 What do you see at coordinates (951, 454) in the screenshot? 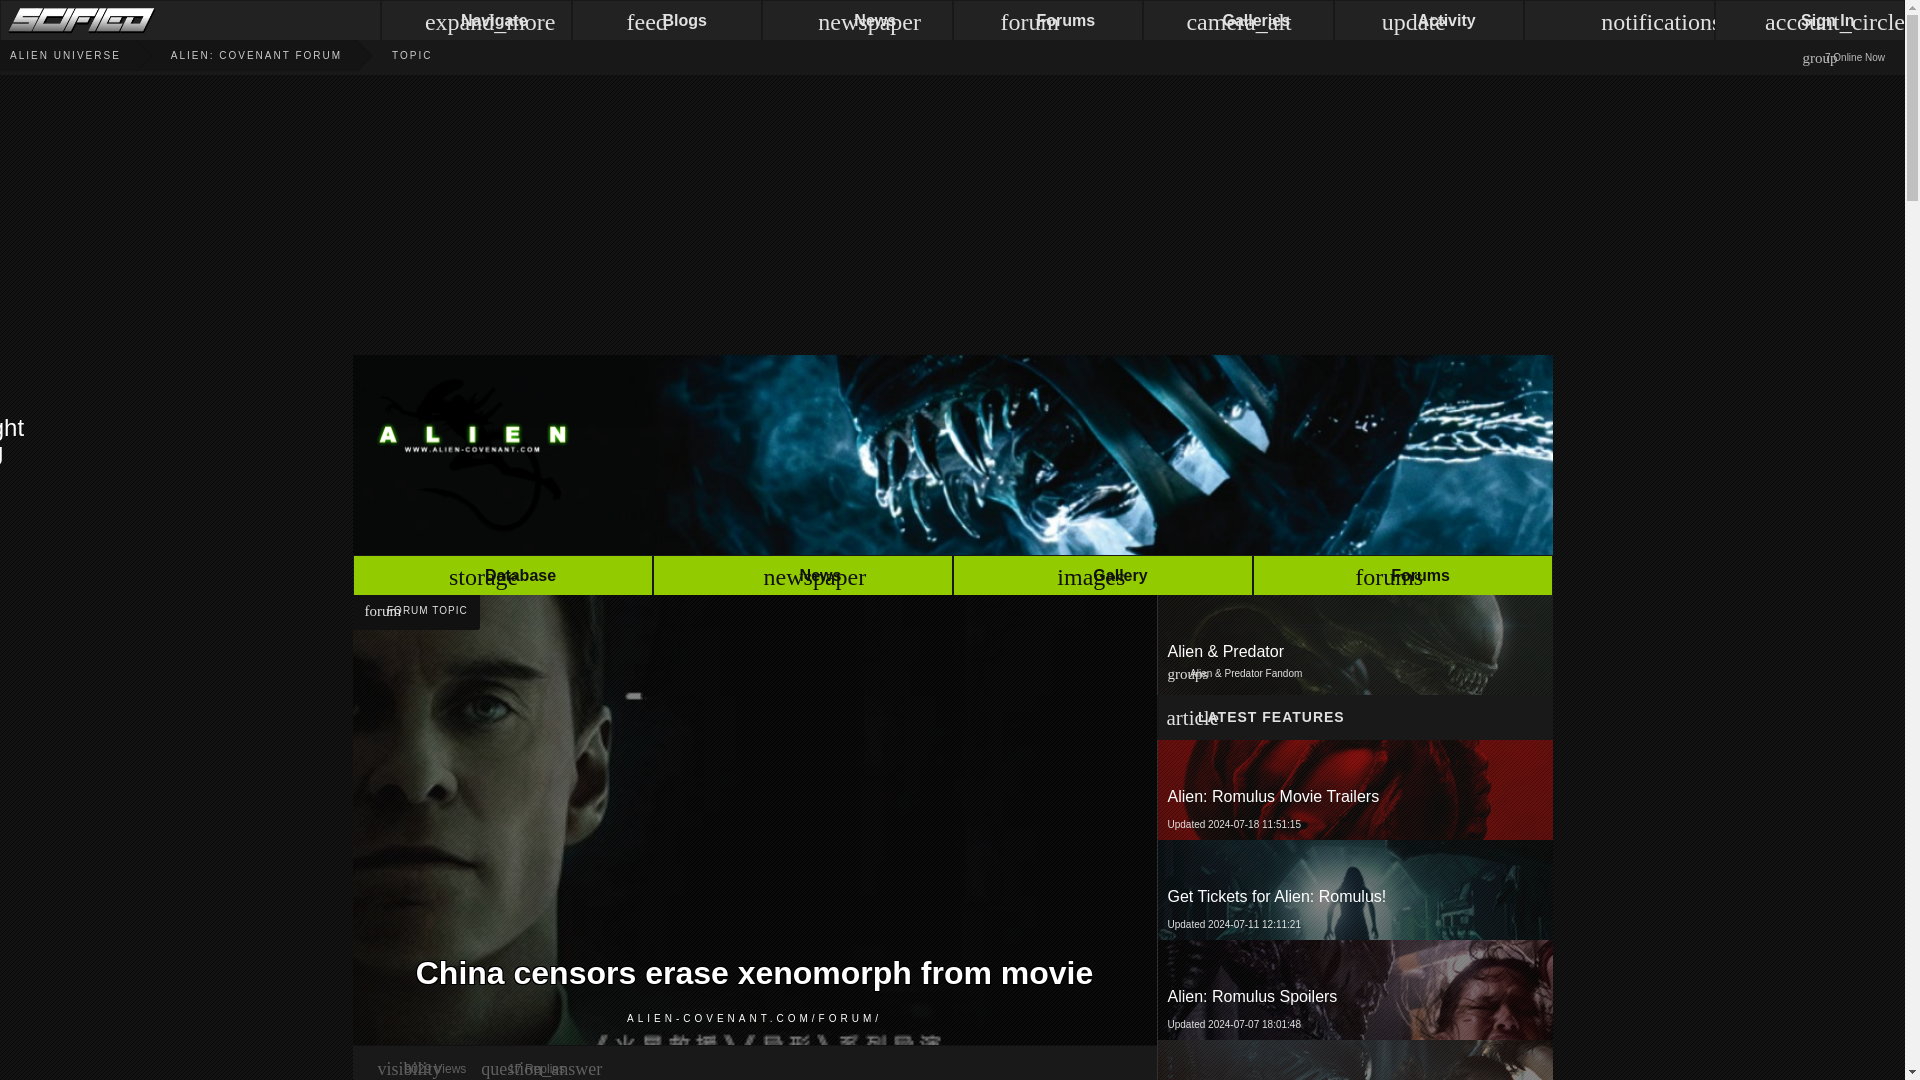
I see `TOPIC` at bounding box center [951, 454].